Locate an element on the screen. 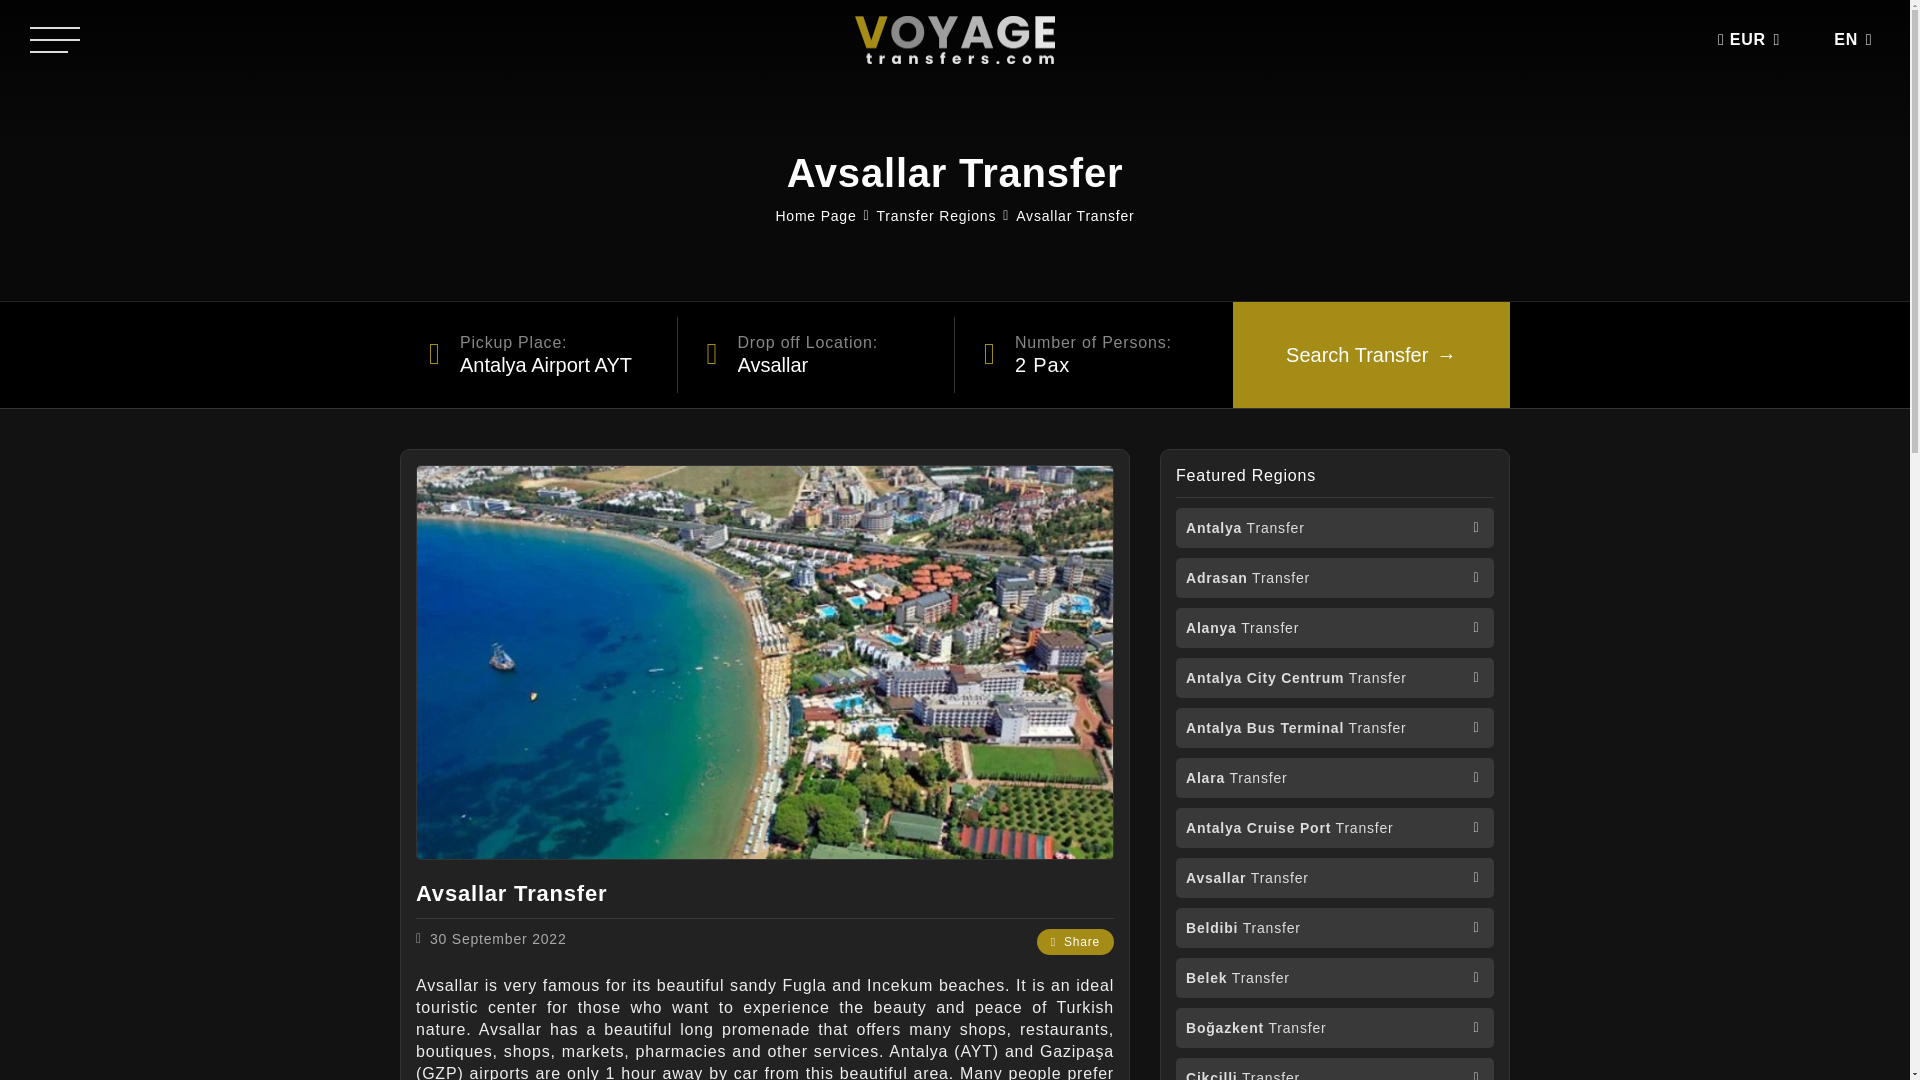 The image size is (1920, 1080). Avsallar Transfer is located at coordinates (1074, 216).